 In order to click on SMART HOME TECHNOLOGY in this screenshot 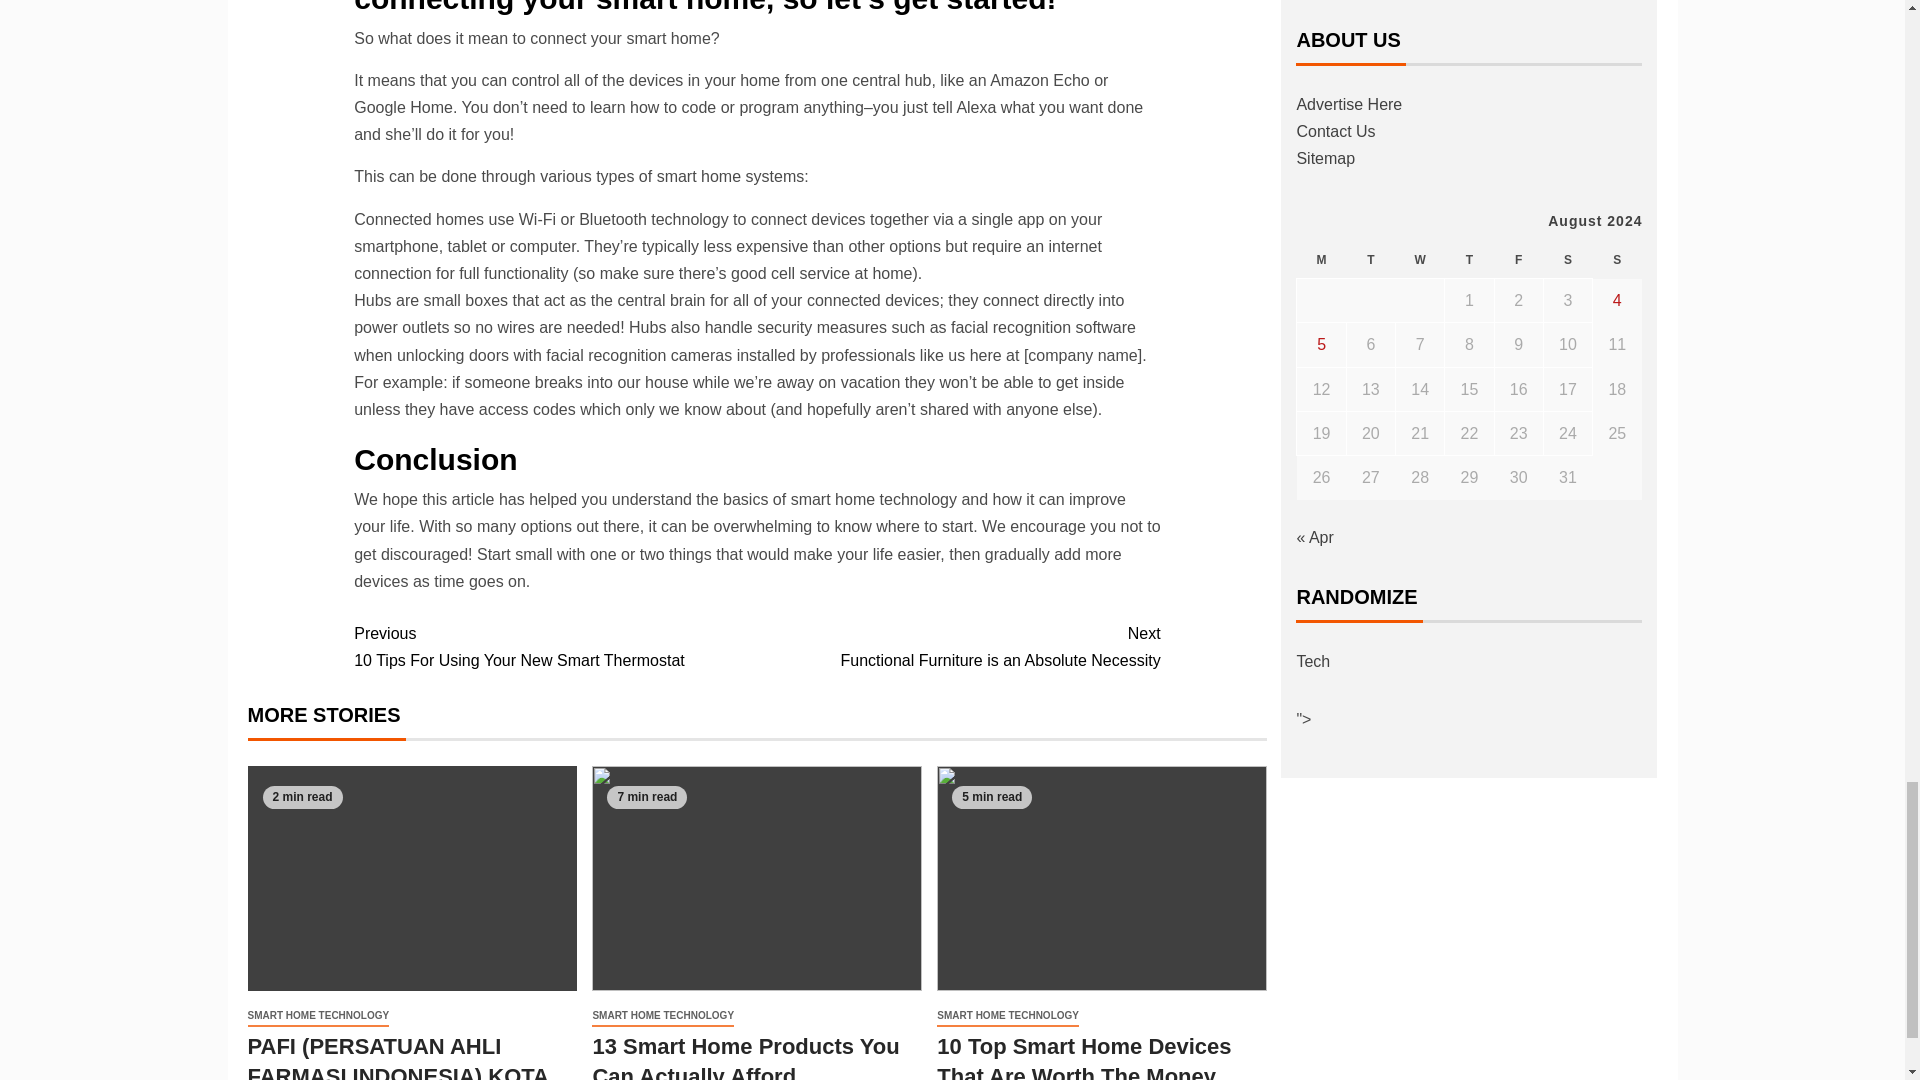, I will do `click(662, 1016)`.